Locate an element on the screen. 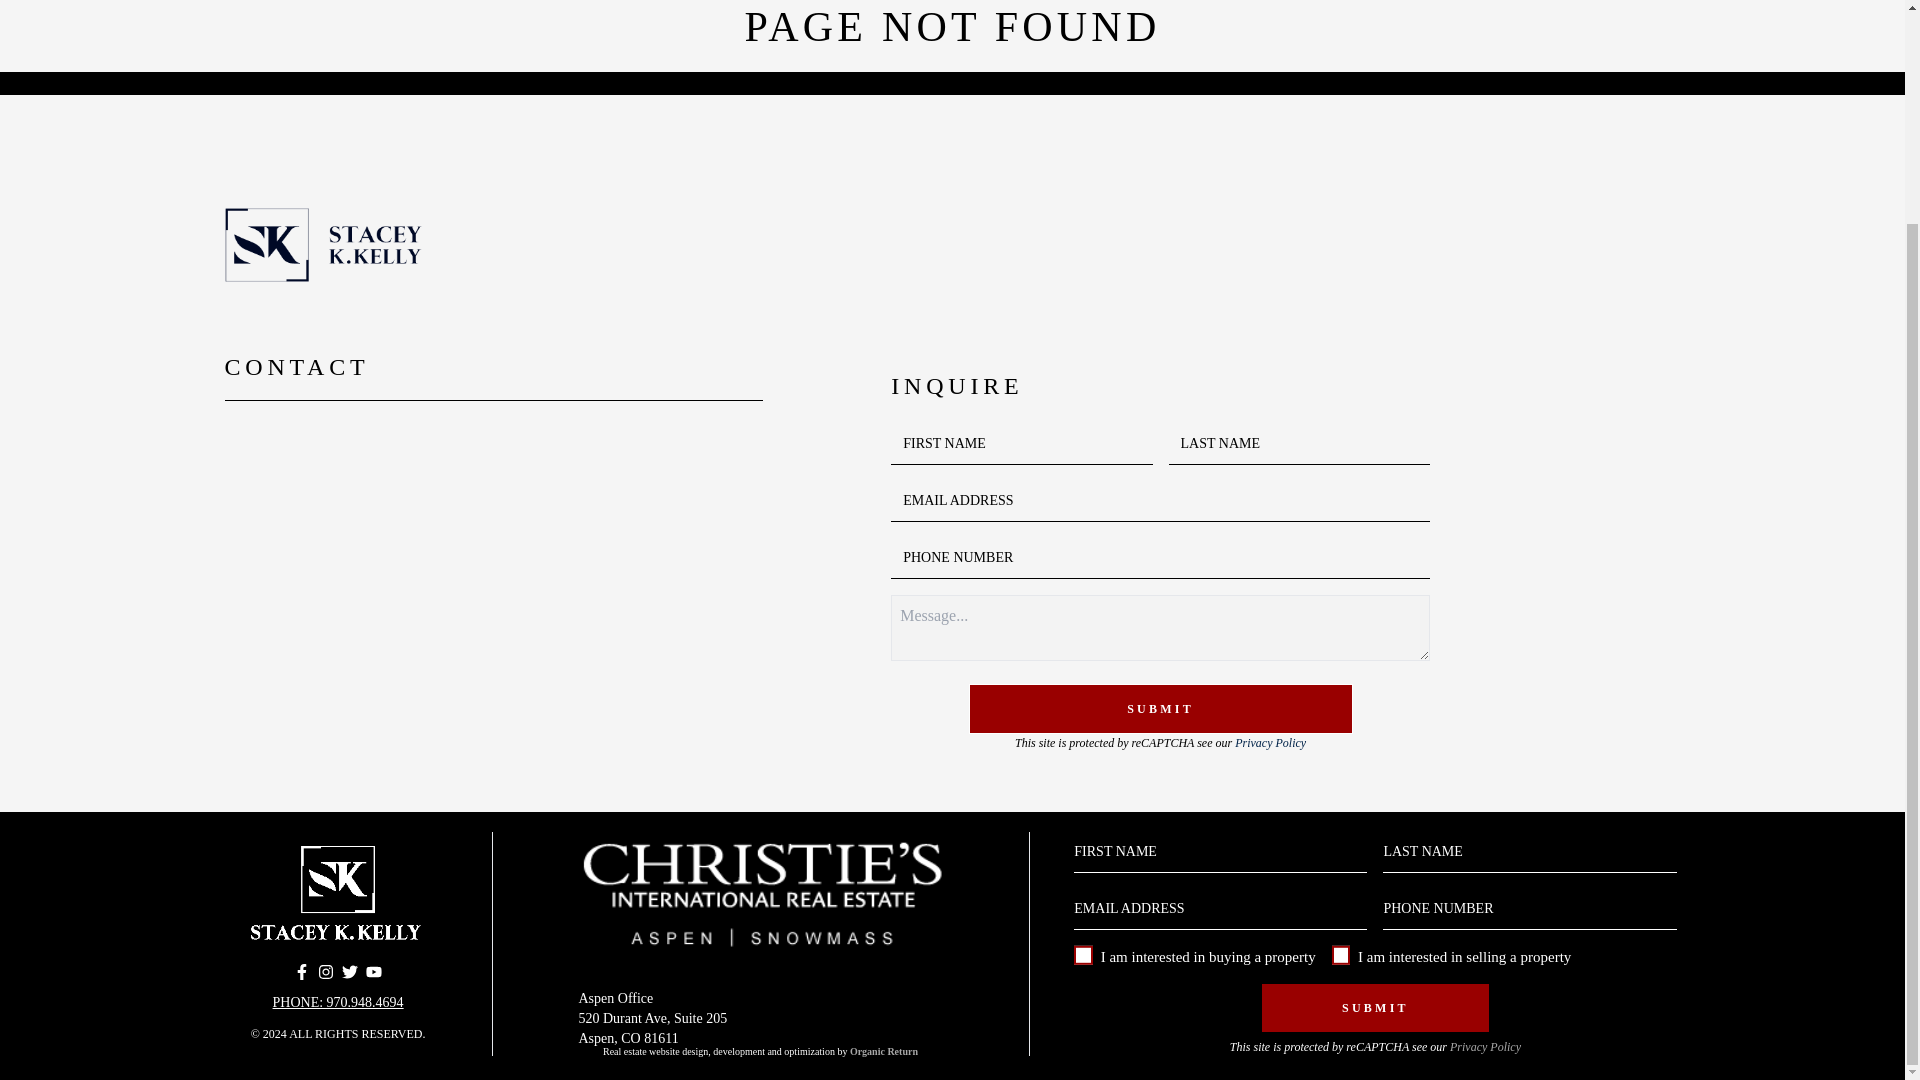  on is located at coordinates (1340, 955).